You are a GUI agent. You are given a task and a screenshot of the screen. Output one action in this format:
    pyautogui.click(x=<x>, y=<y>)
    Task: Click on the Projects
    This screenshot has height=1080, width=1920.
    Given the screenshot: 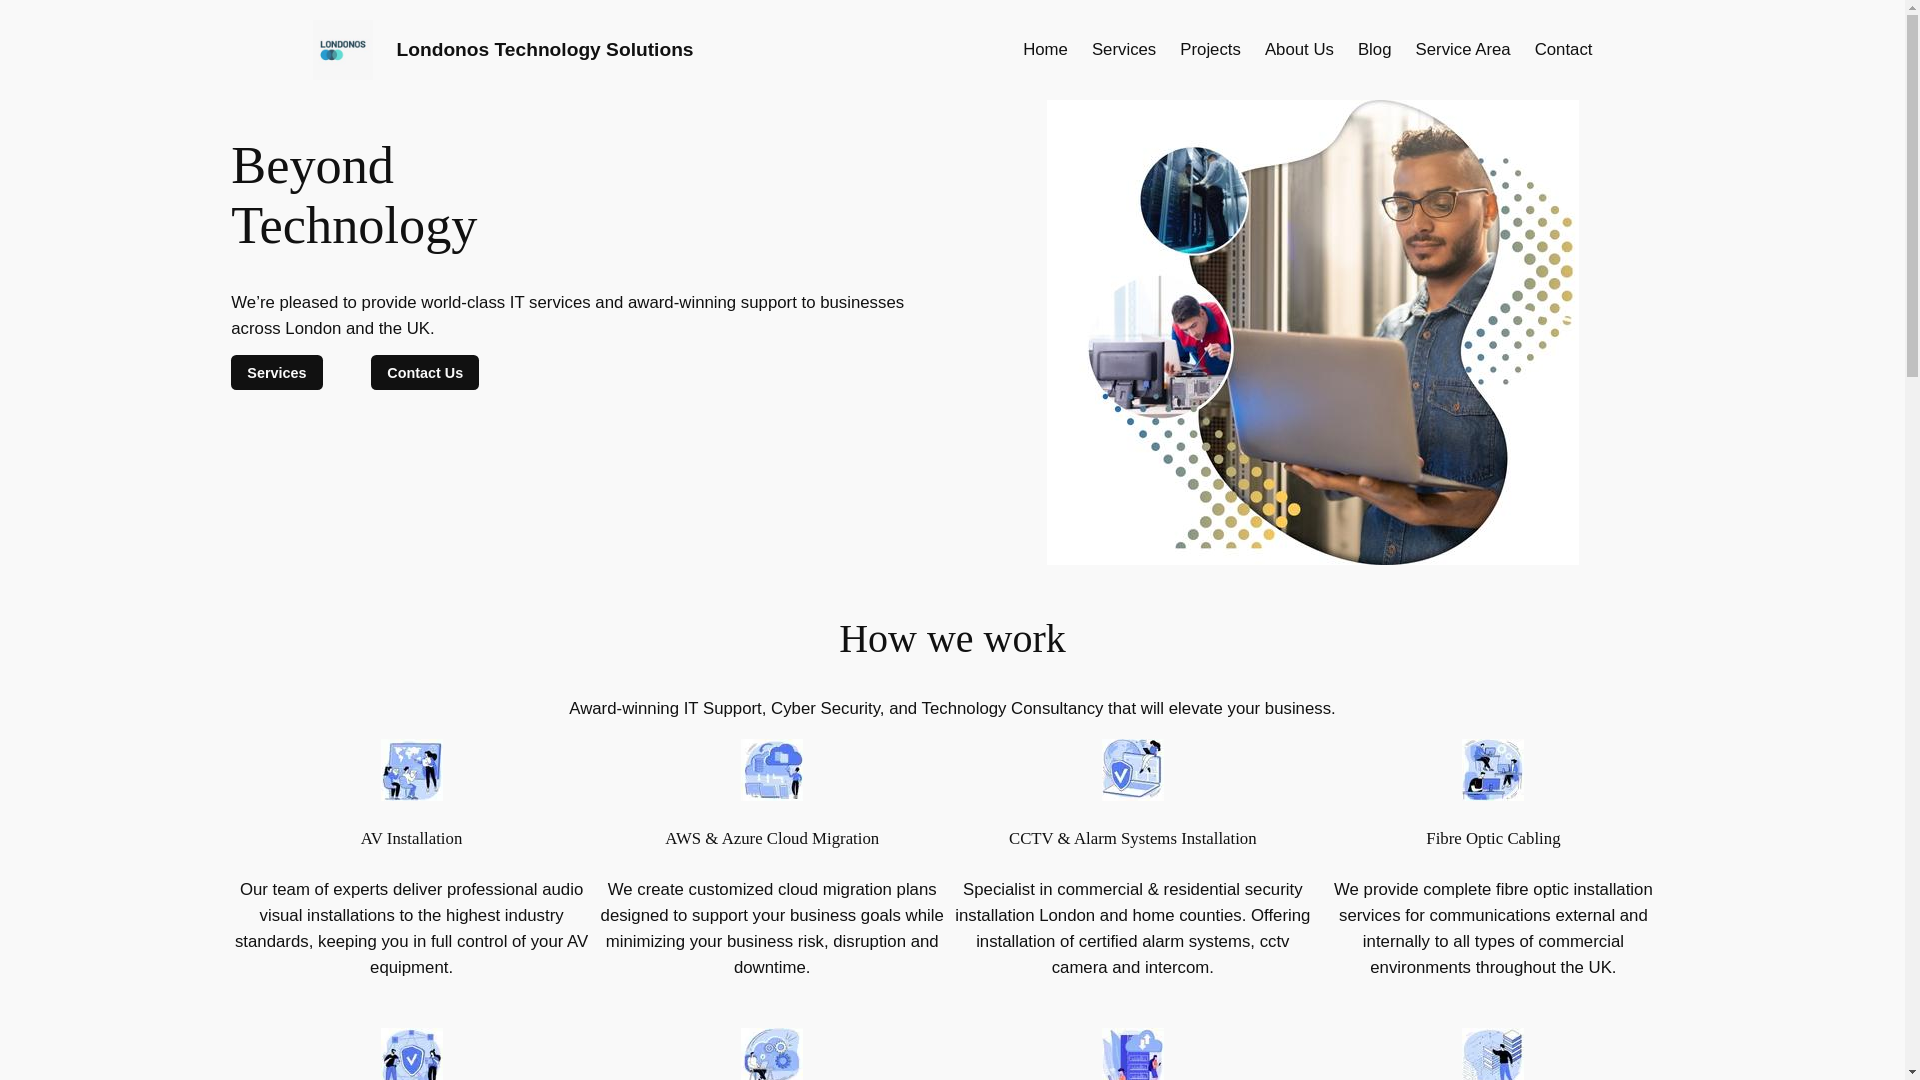 What is the action you would take?
    pyautogui.click(x=1210, y=49)
    